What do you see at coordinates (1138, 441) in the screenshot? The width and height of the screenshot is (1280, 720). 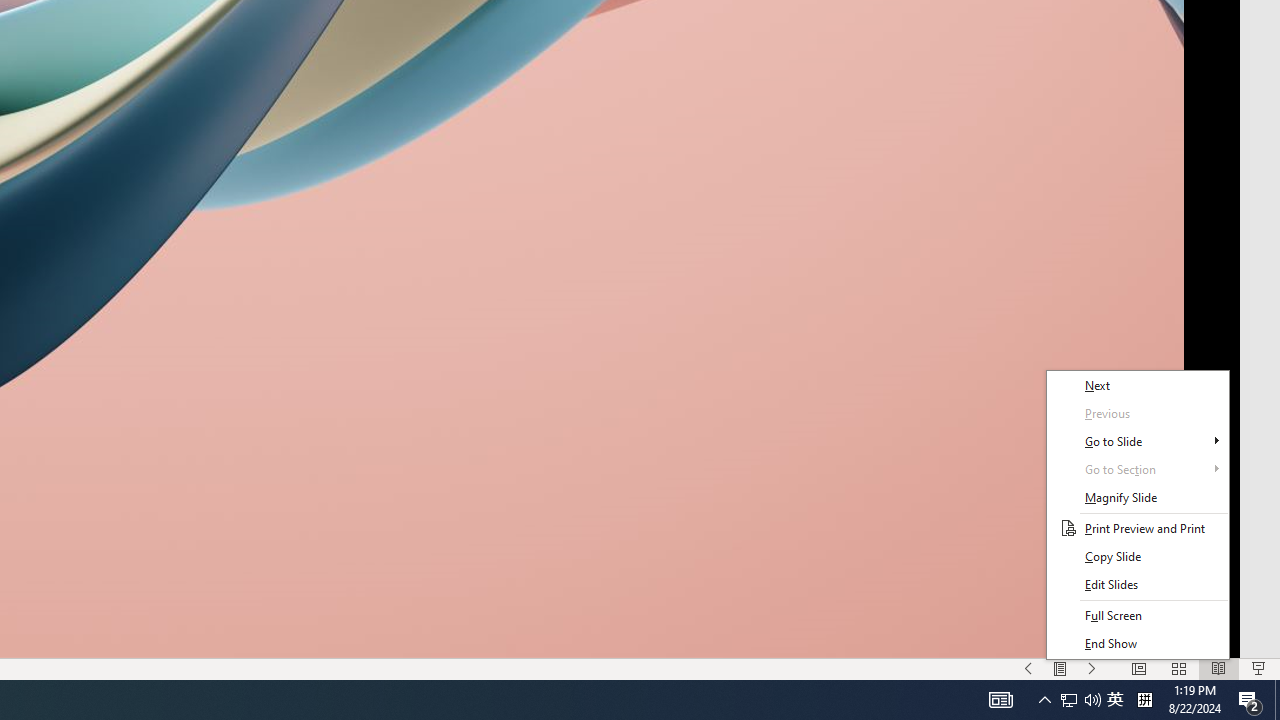 I see `Go to Slide` at bounding box center [1138, 441].